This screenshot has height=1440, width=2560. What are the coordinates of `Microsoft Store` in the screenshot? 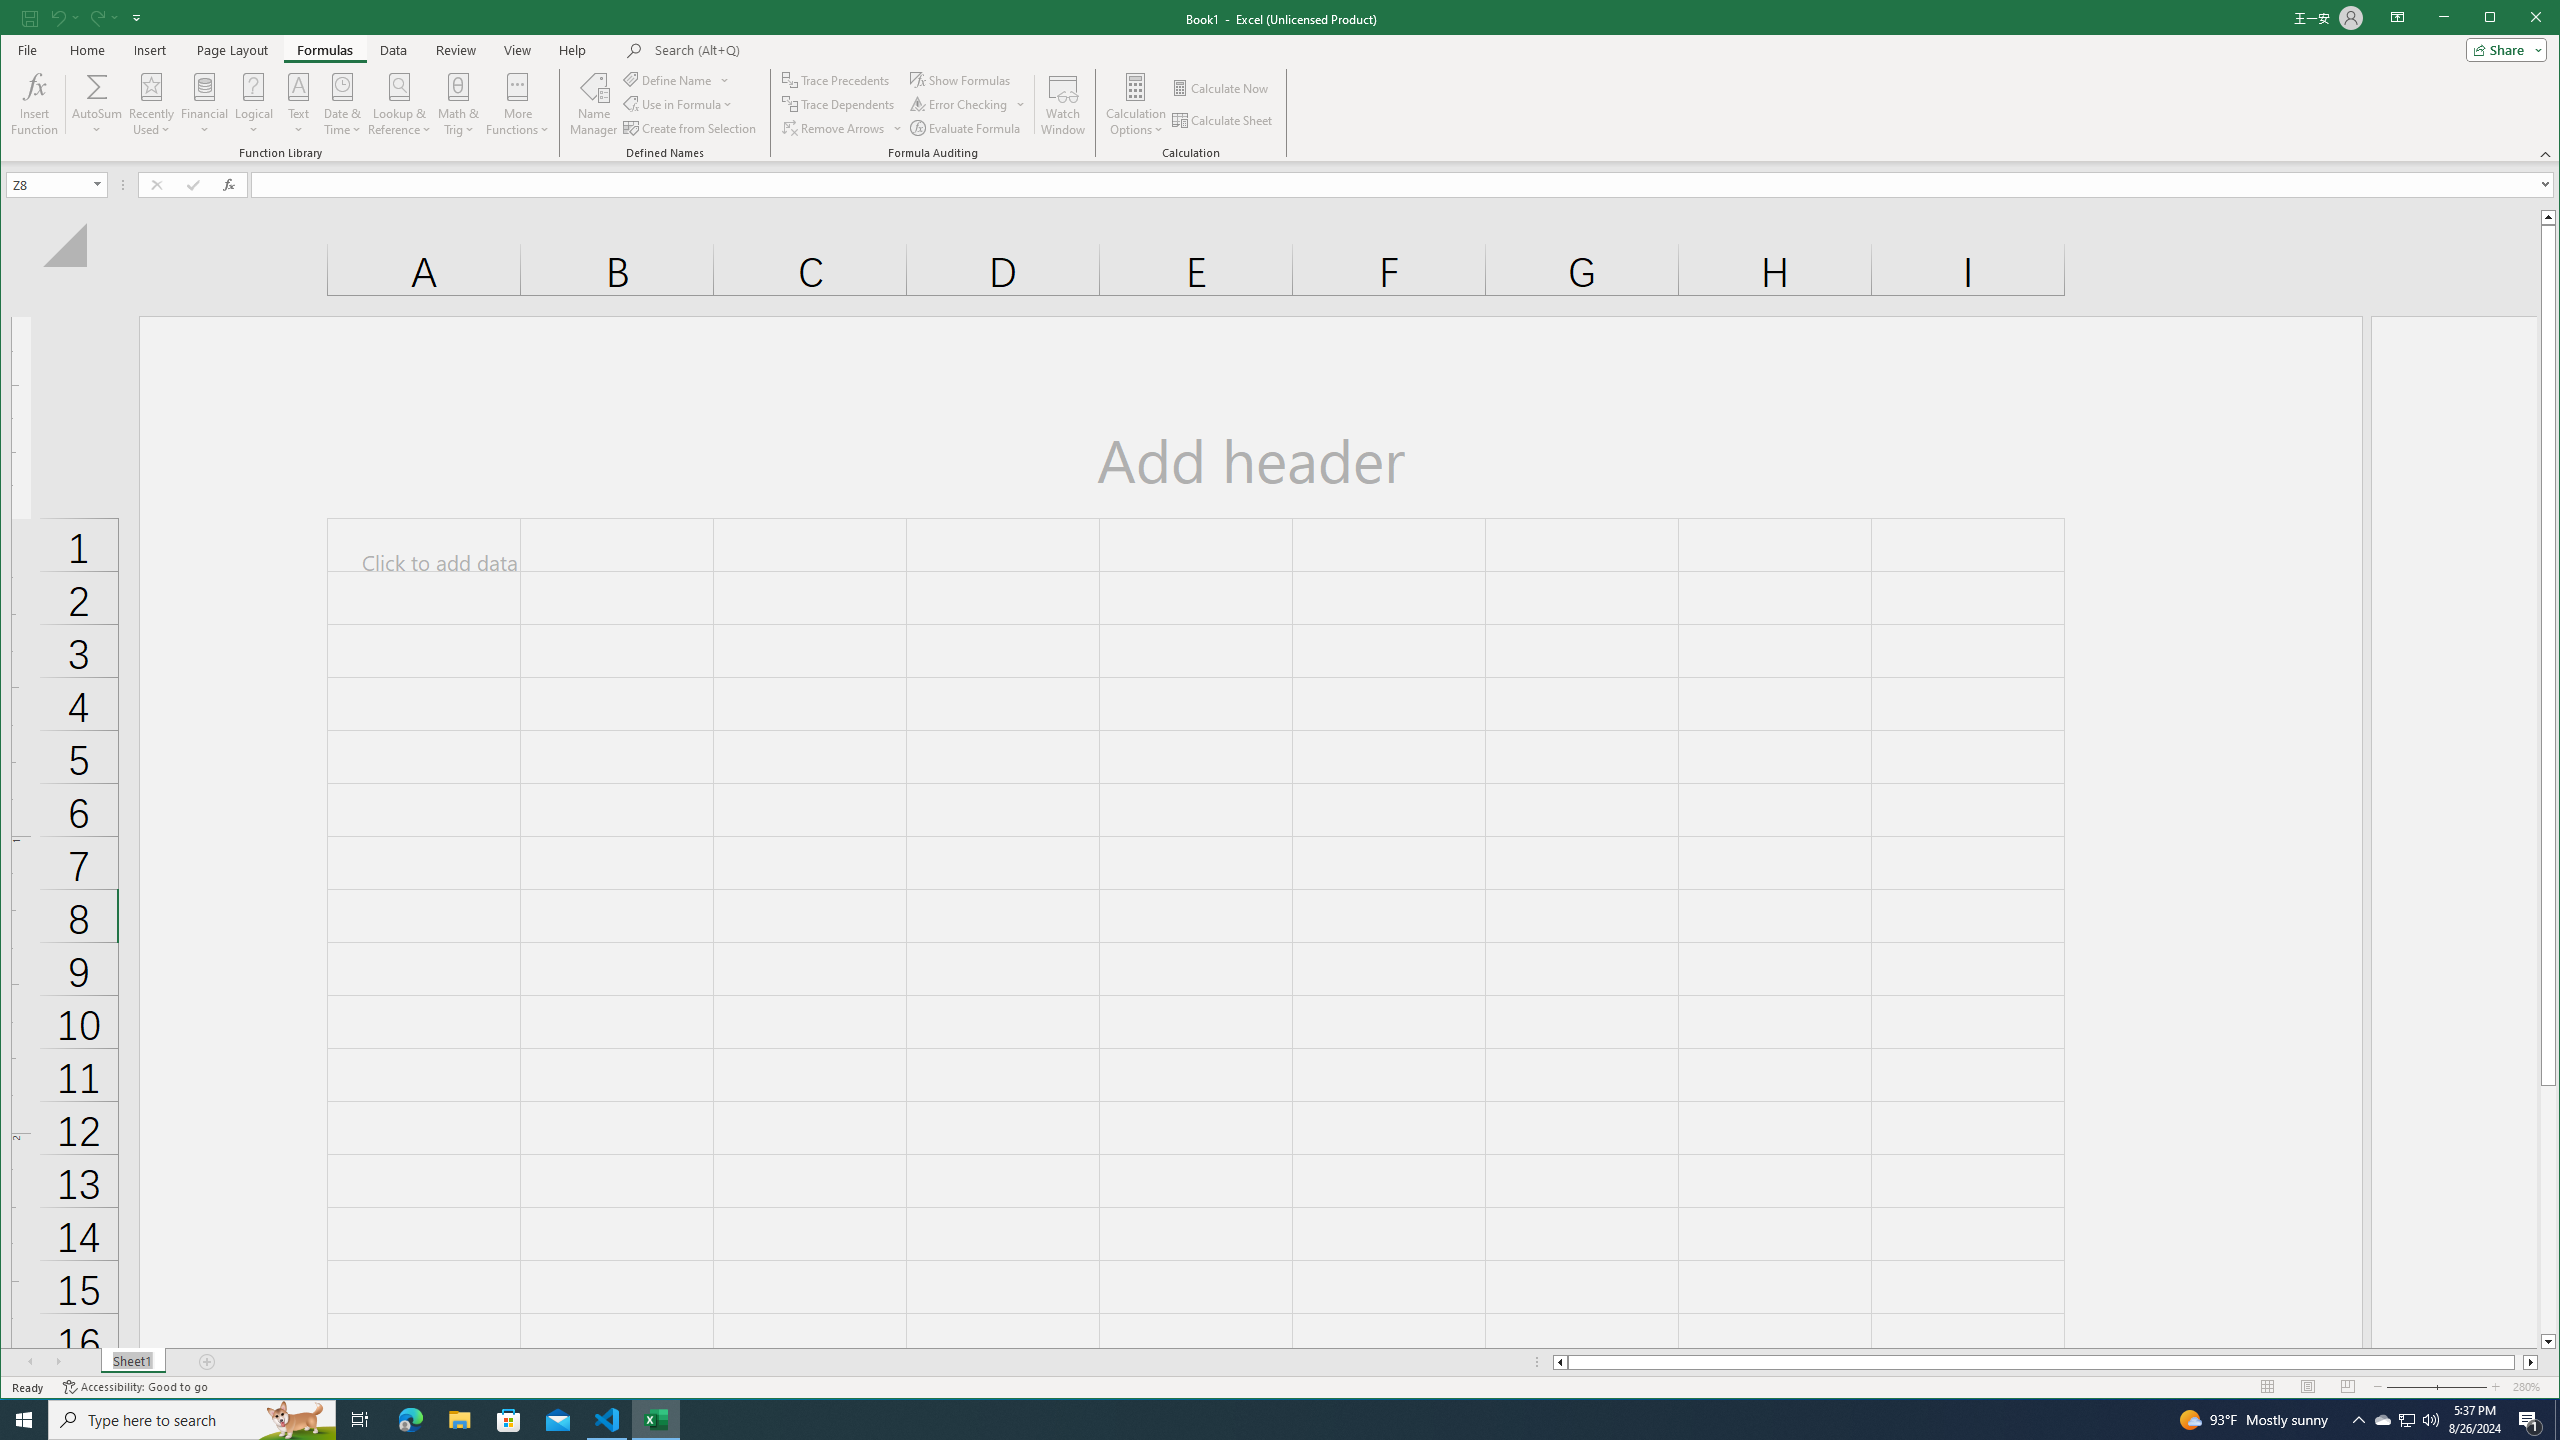 It's located at (509, 1420).